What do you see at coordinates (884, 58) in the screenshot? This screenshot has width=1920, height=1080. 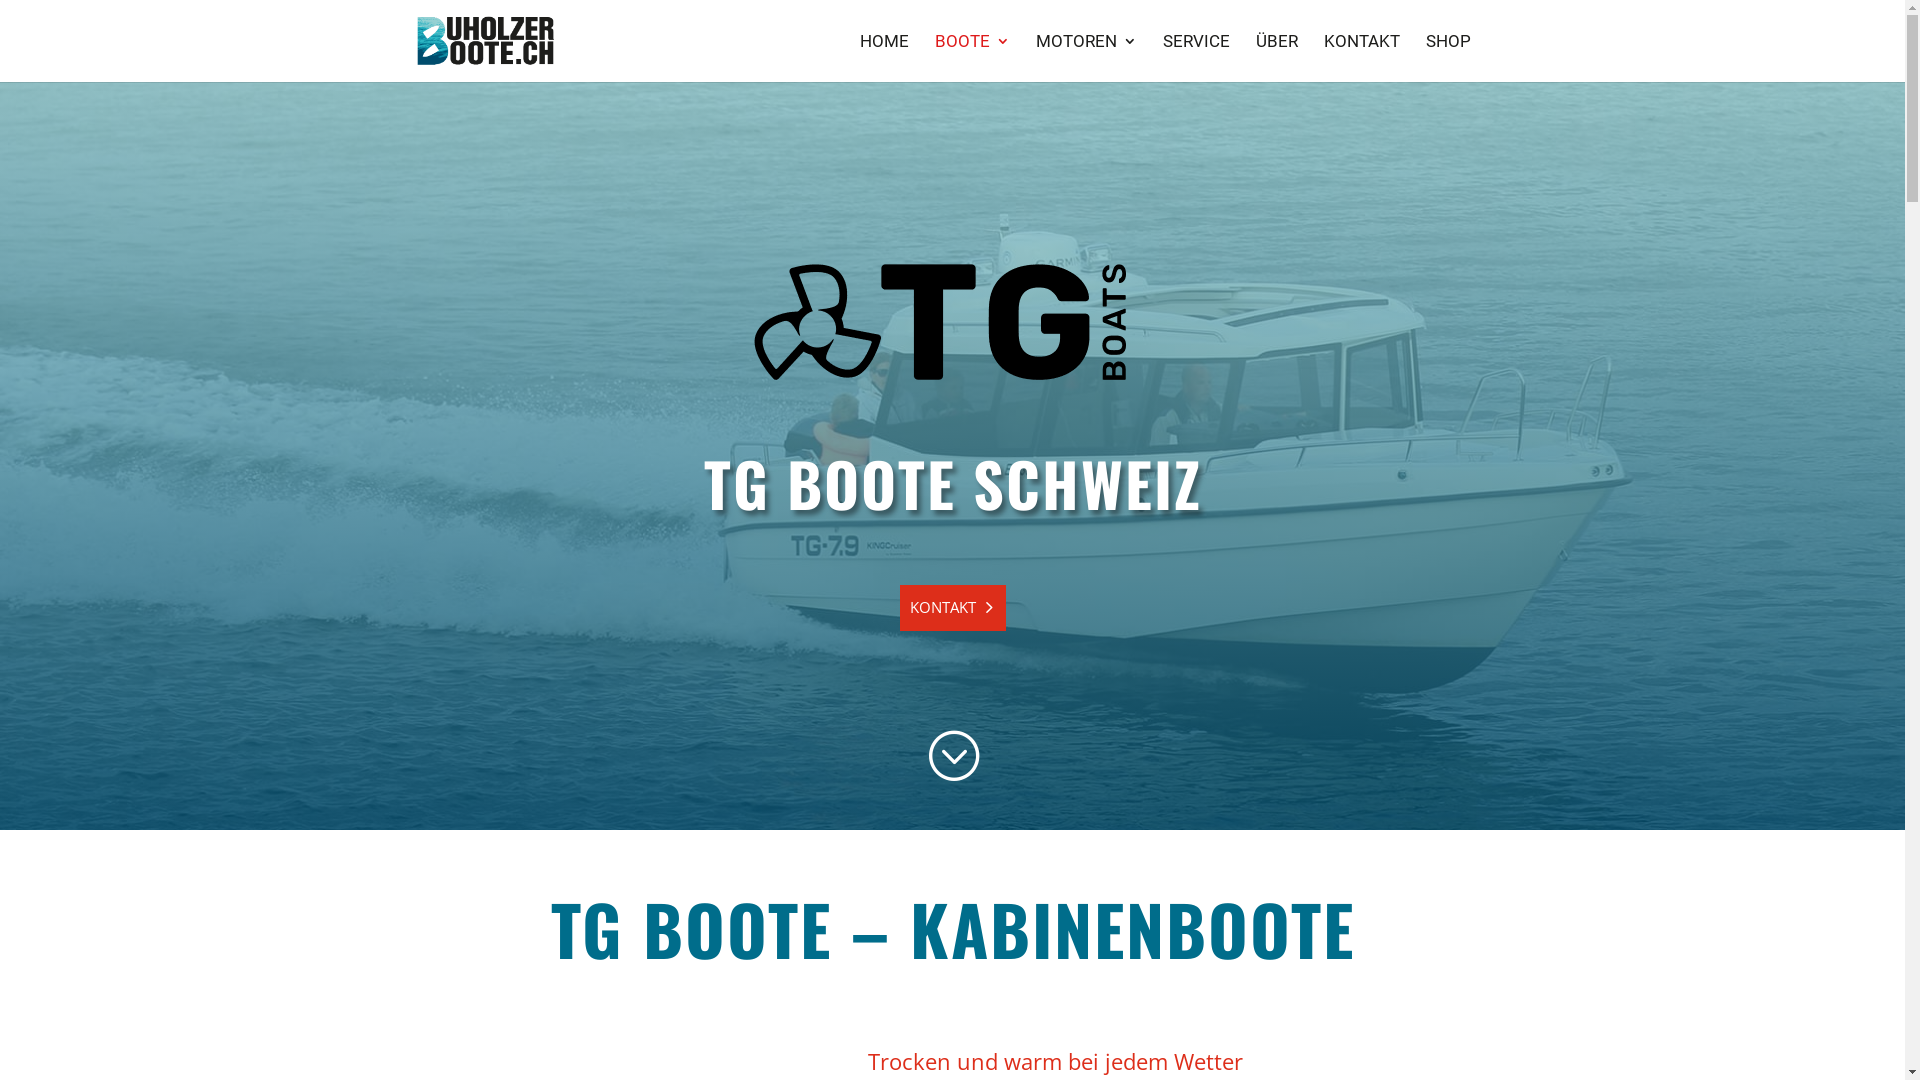 I see `HOME` at bounding box center [884, 58].